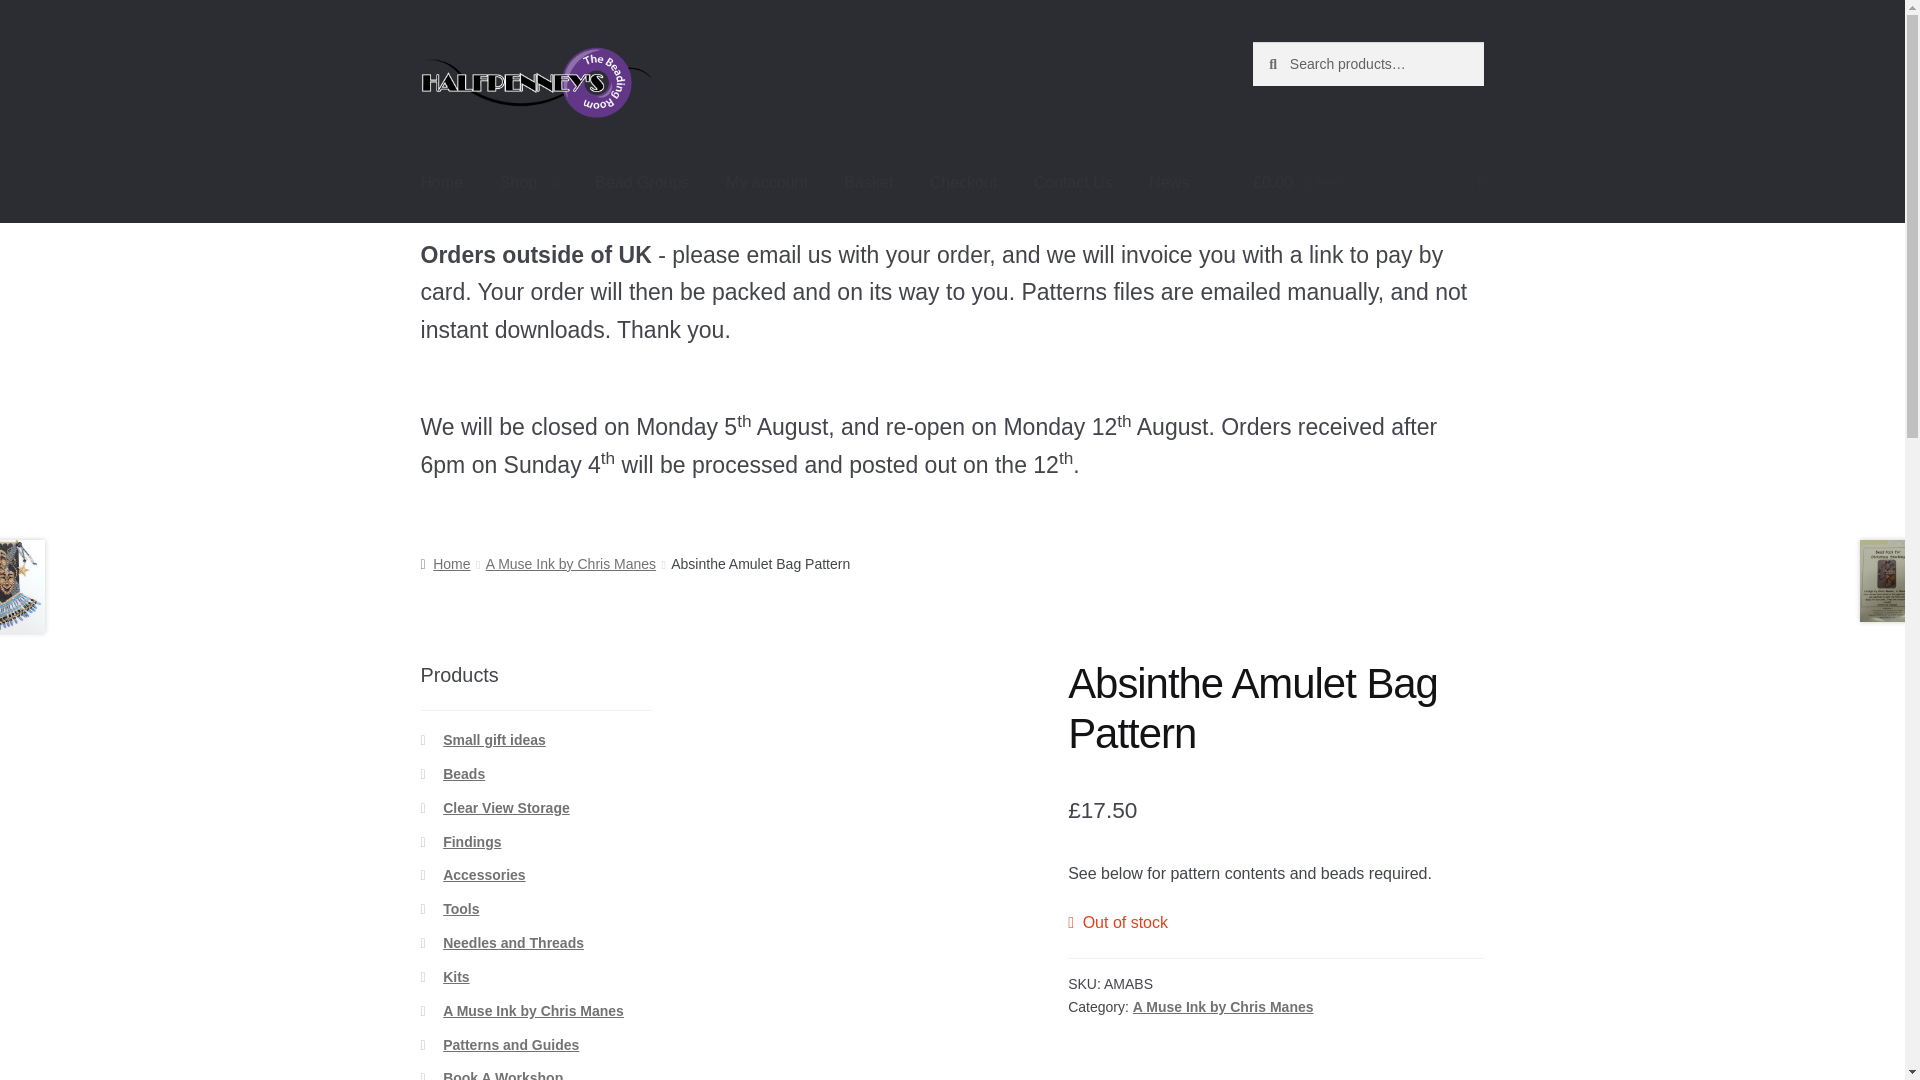 The height and width of the screenshot is (1080, 1920). Describe the element at coordinates (963, 183) in the screenshot. I see `Checkout` at that location.